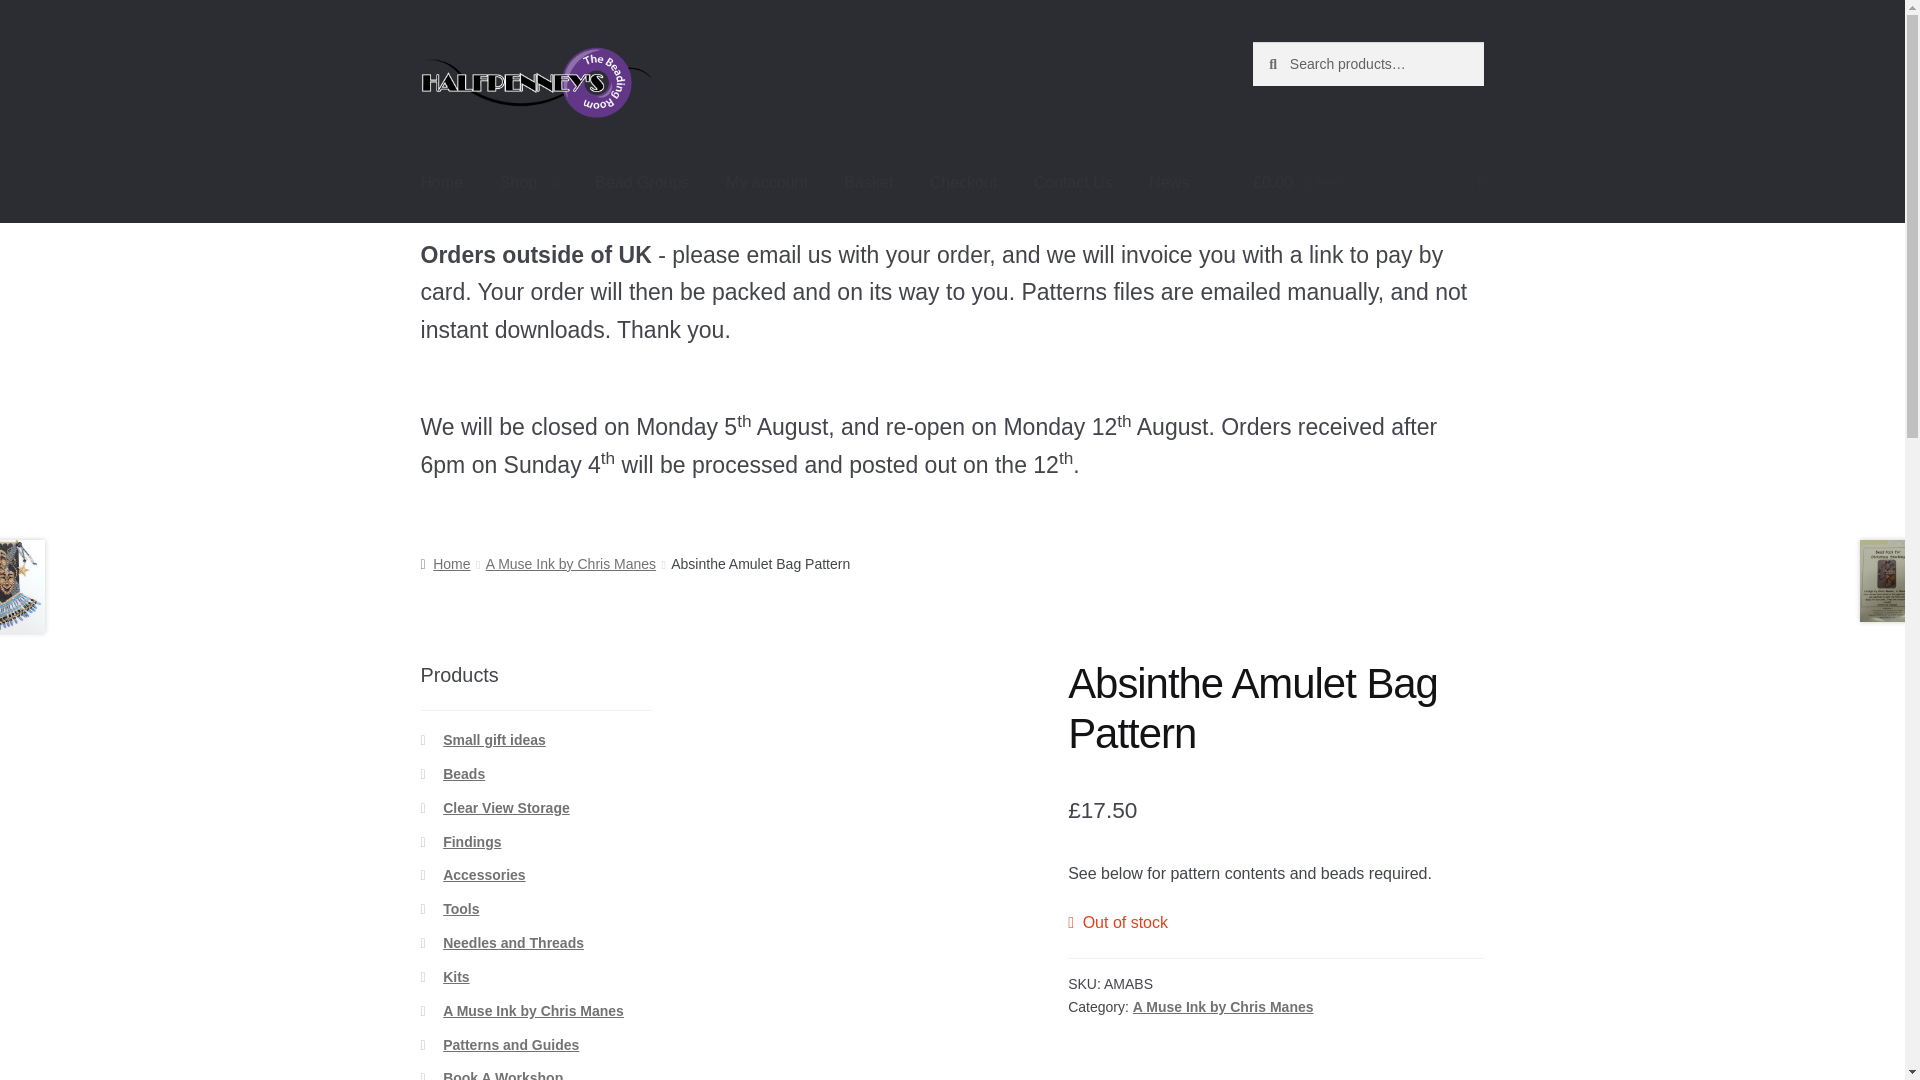 The height and width of the screenshot is (1080, 1920). Describe the element at coordinates (963, 183) in the screenshot. I see `Checkout` at that location.